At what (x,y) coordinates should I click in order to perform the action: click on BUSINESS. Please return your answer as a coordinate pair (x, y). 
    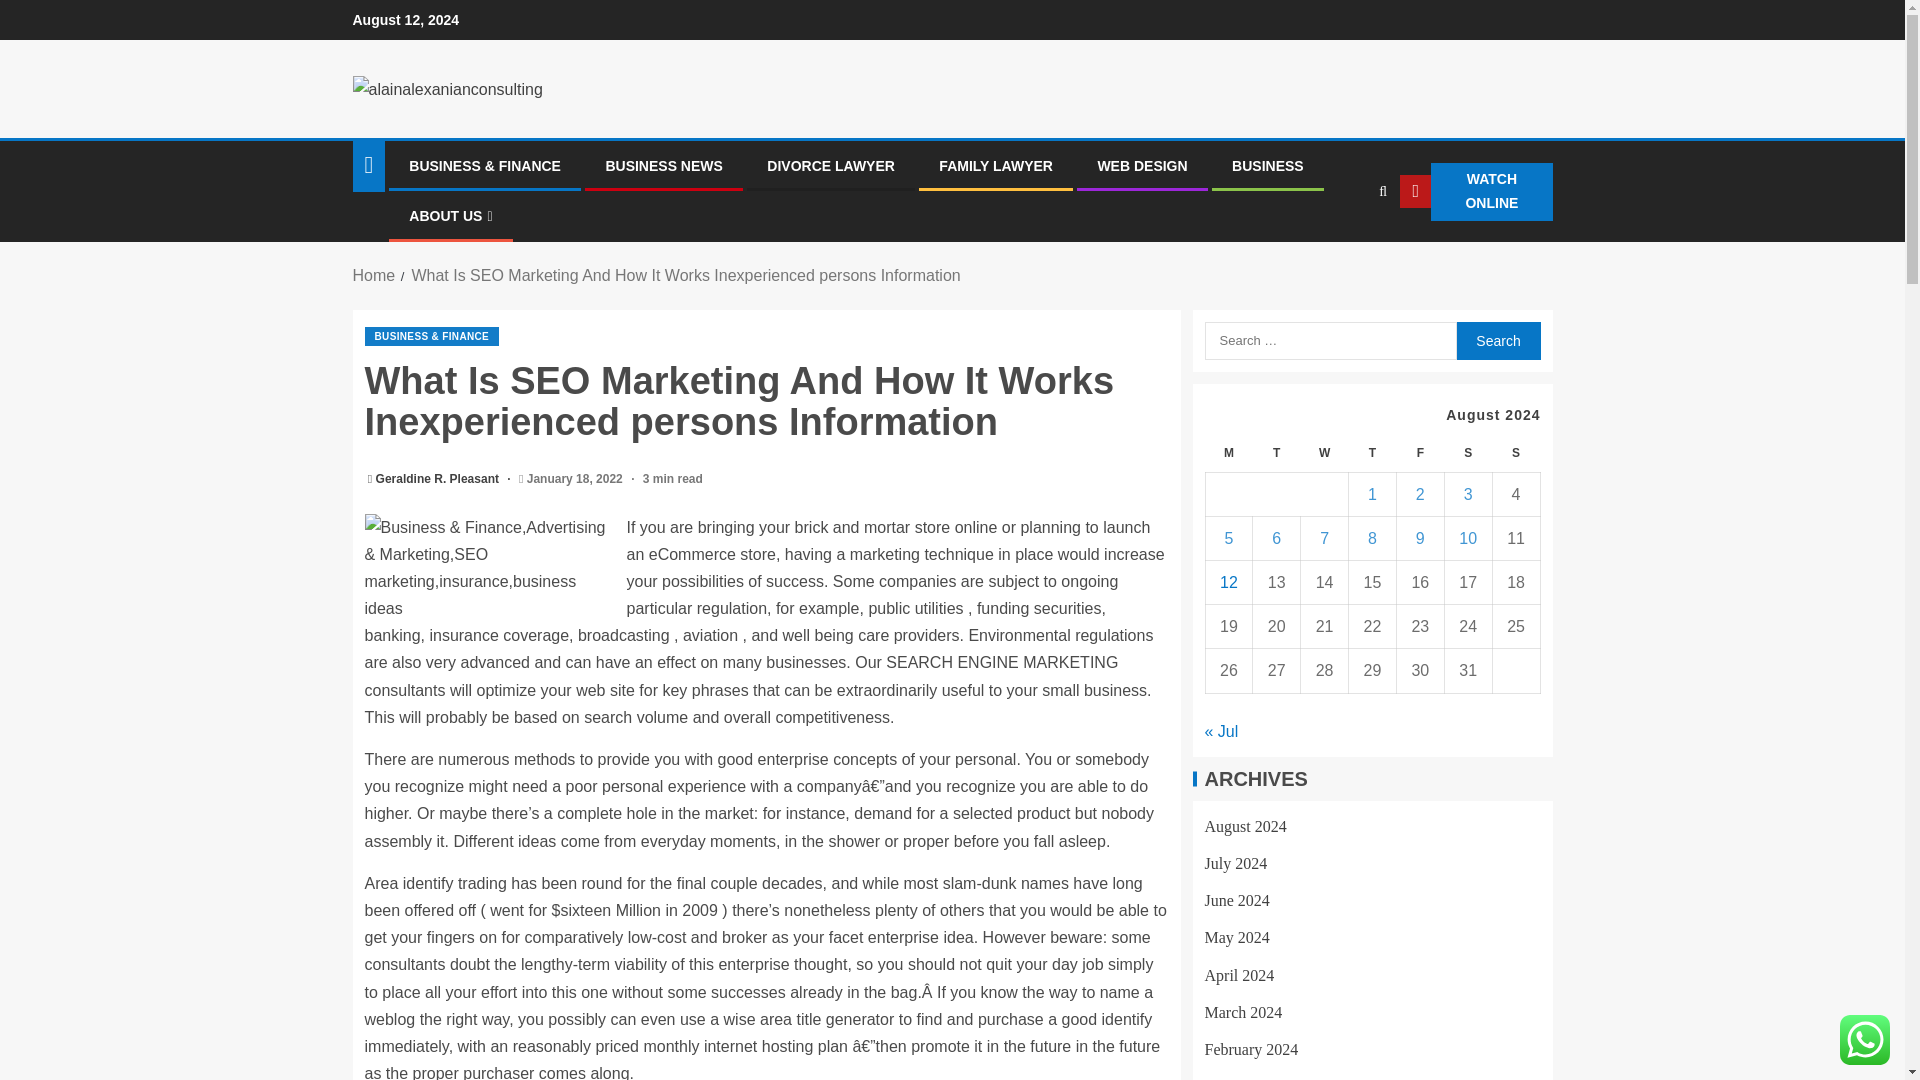
    Looking at the image, I should click on (1268, 165).